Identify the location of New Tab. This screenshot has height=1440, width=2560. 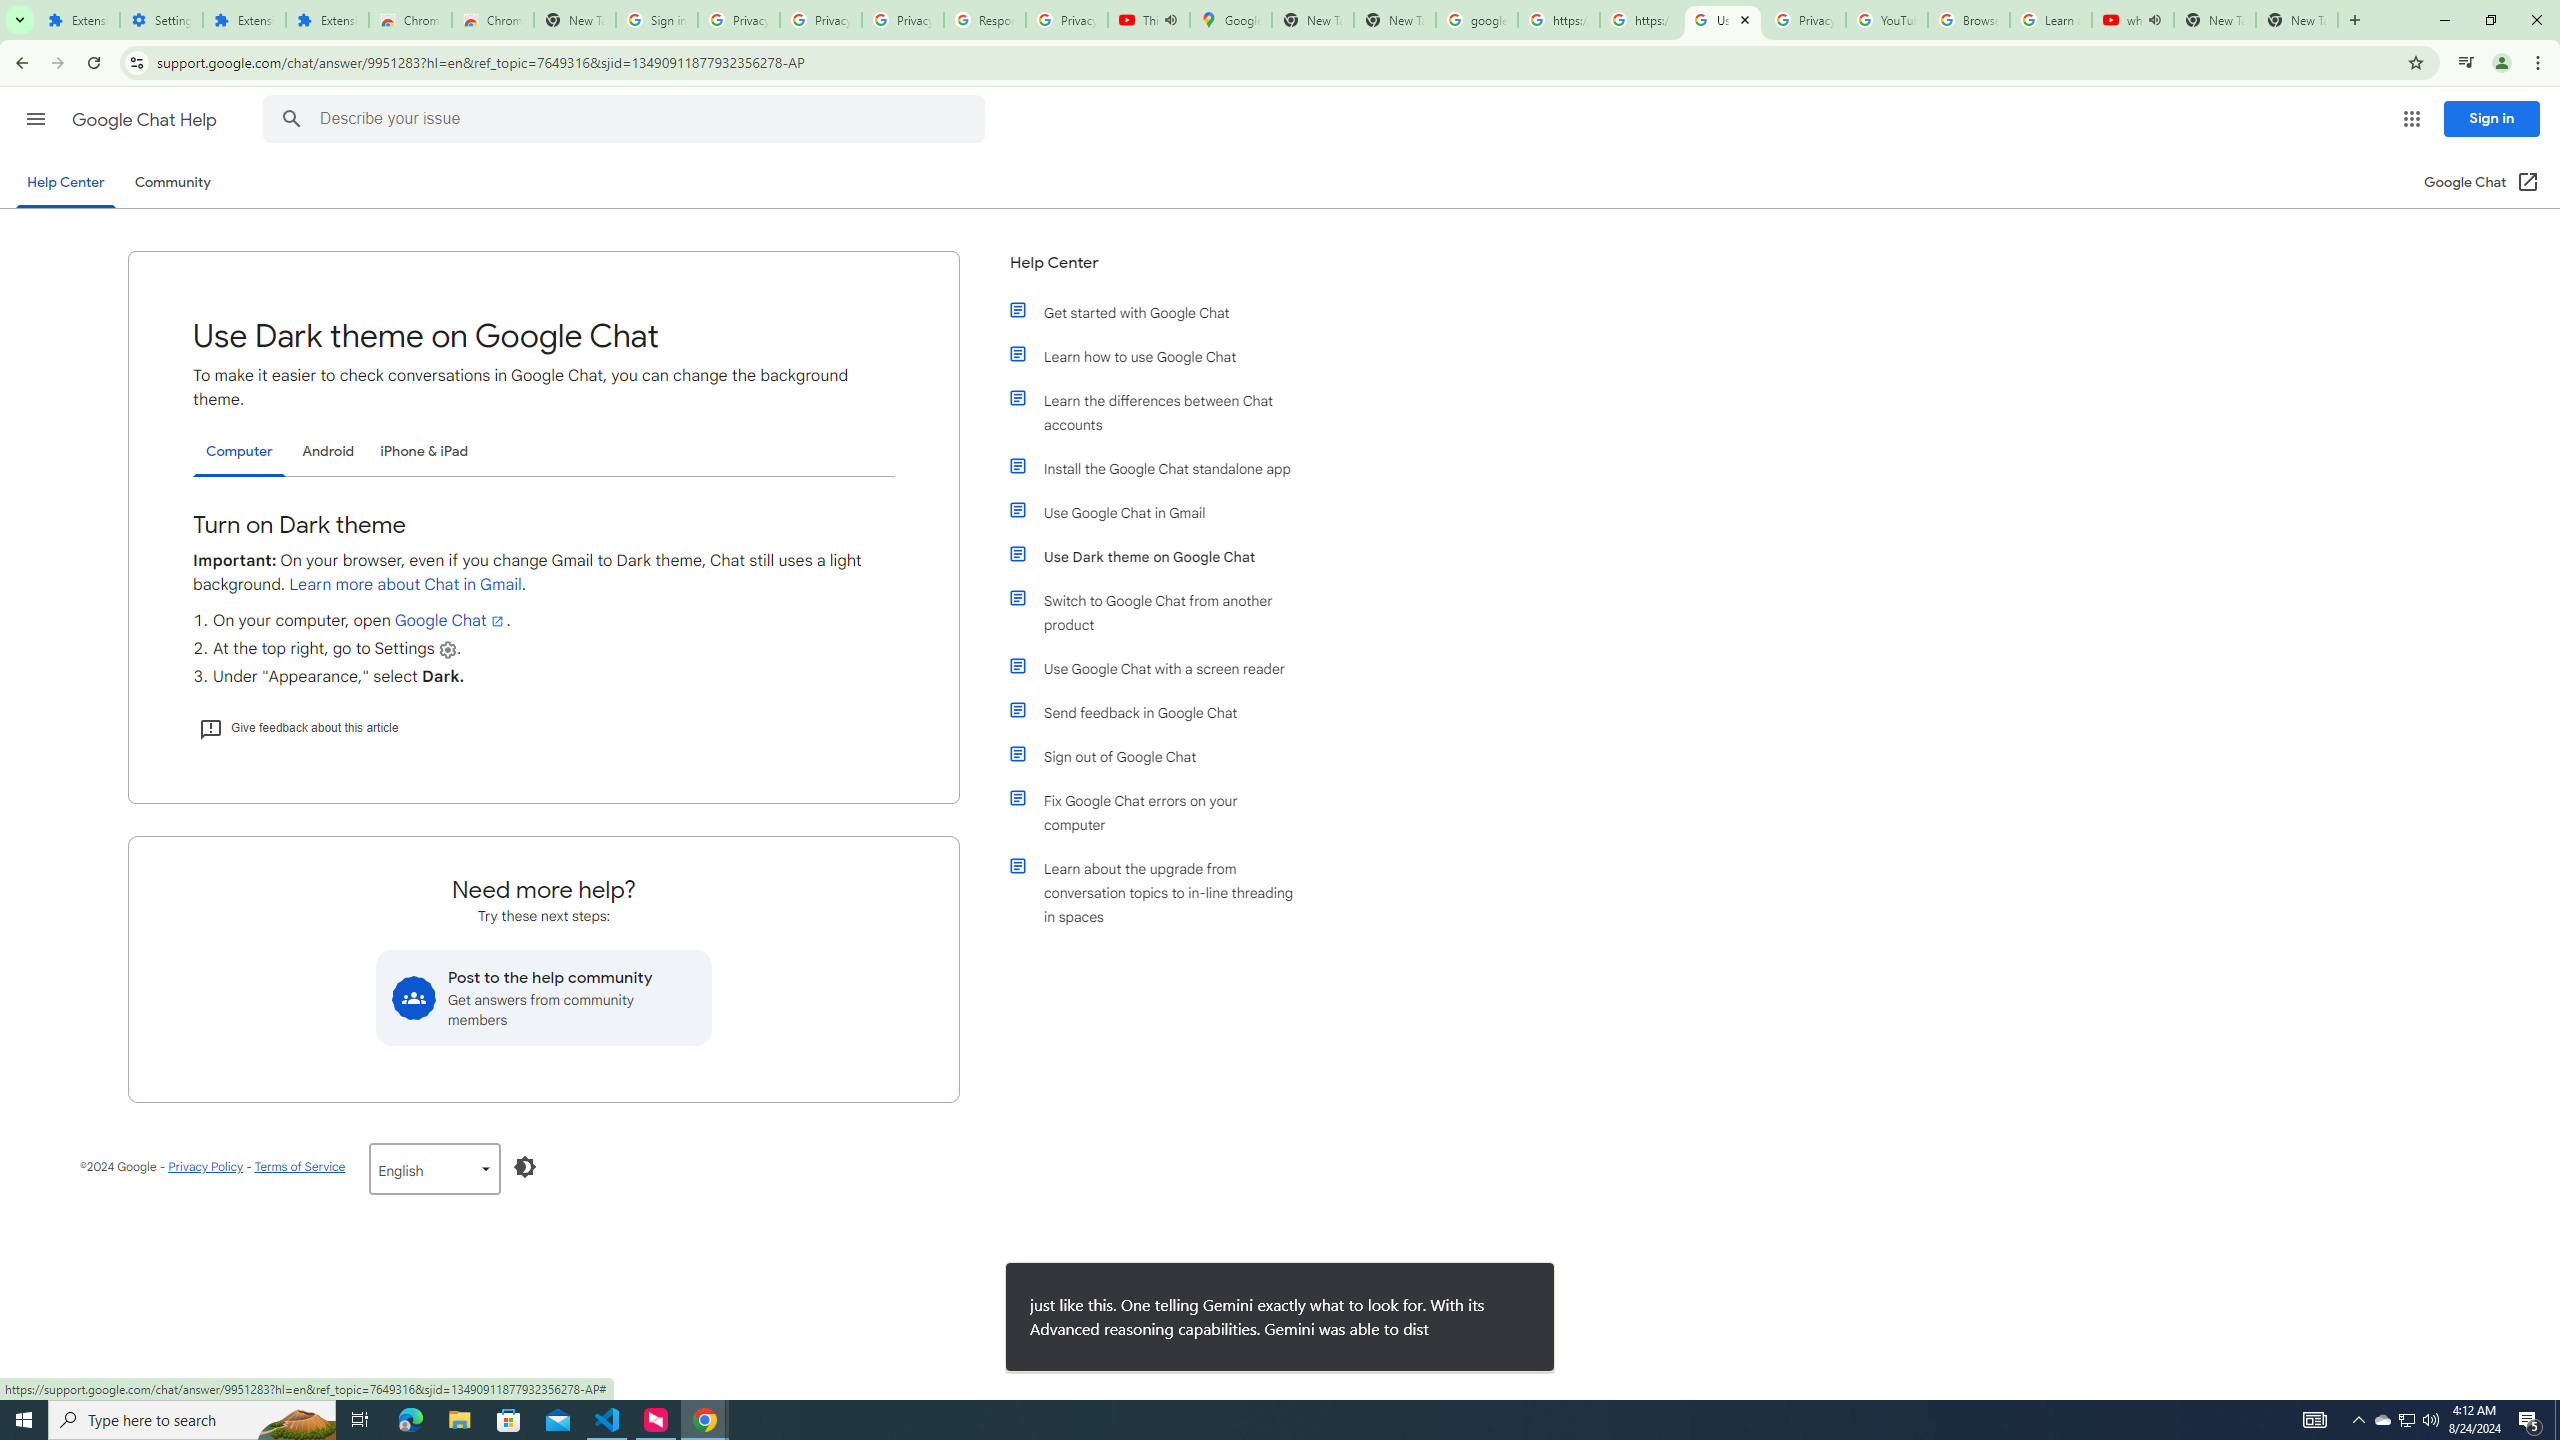
(2297, 20).